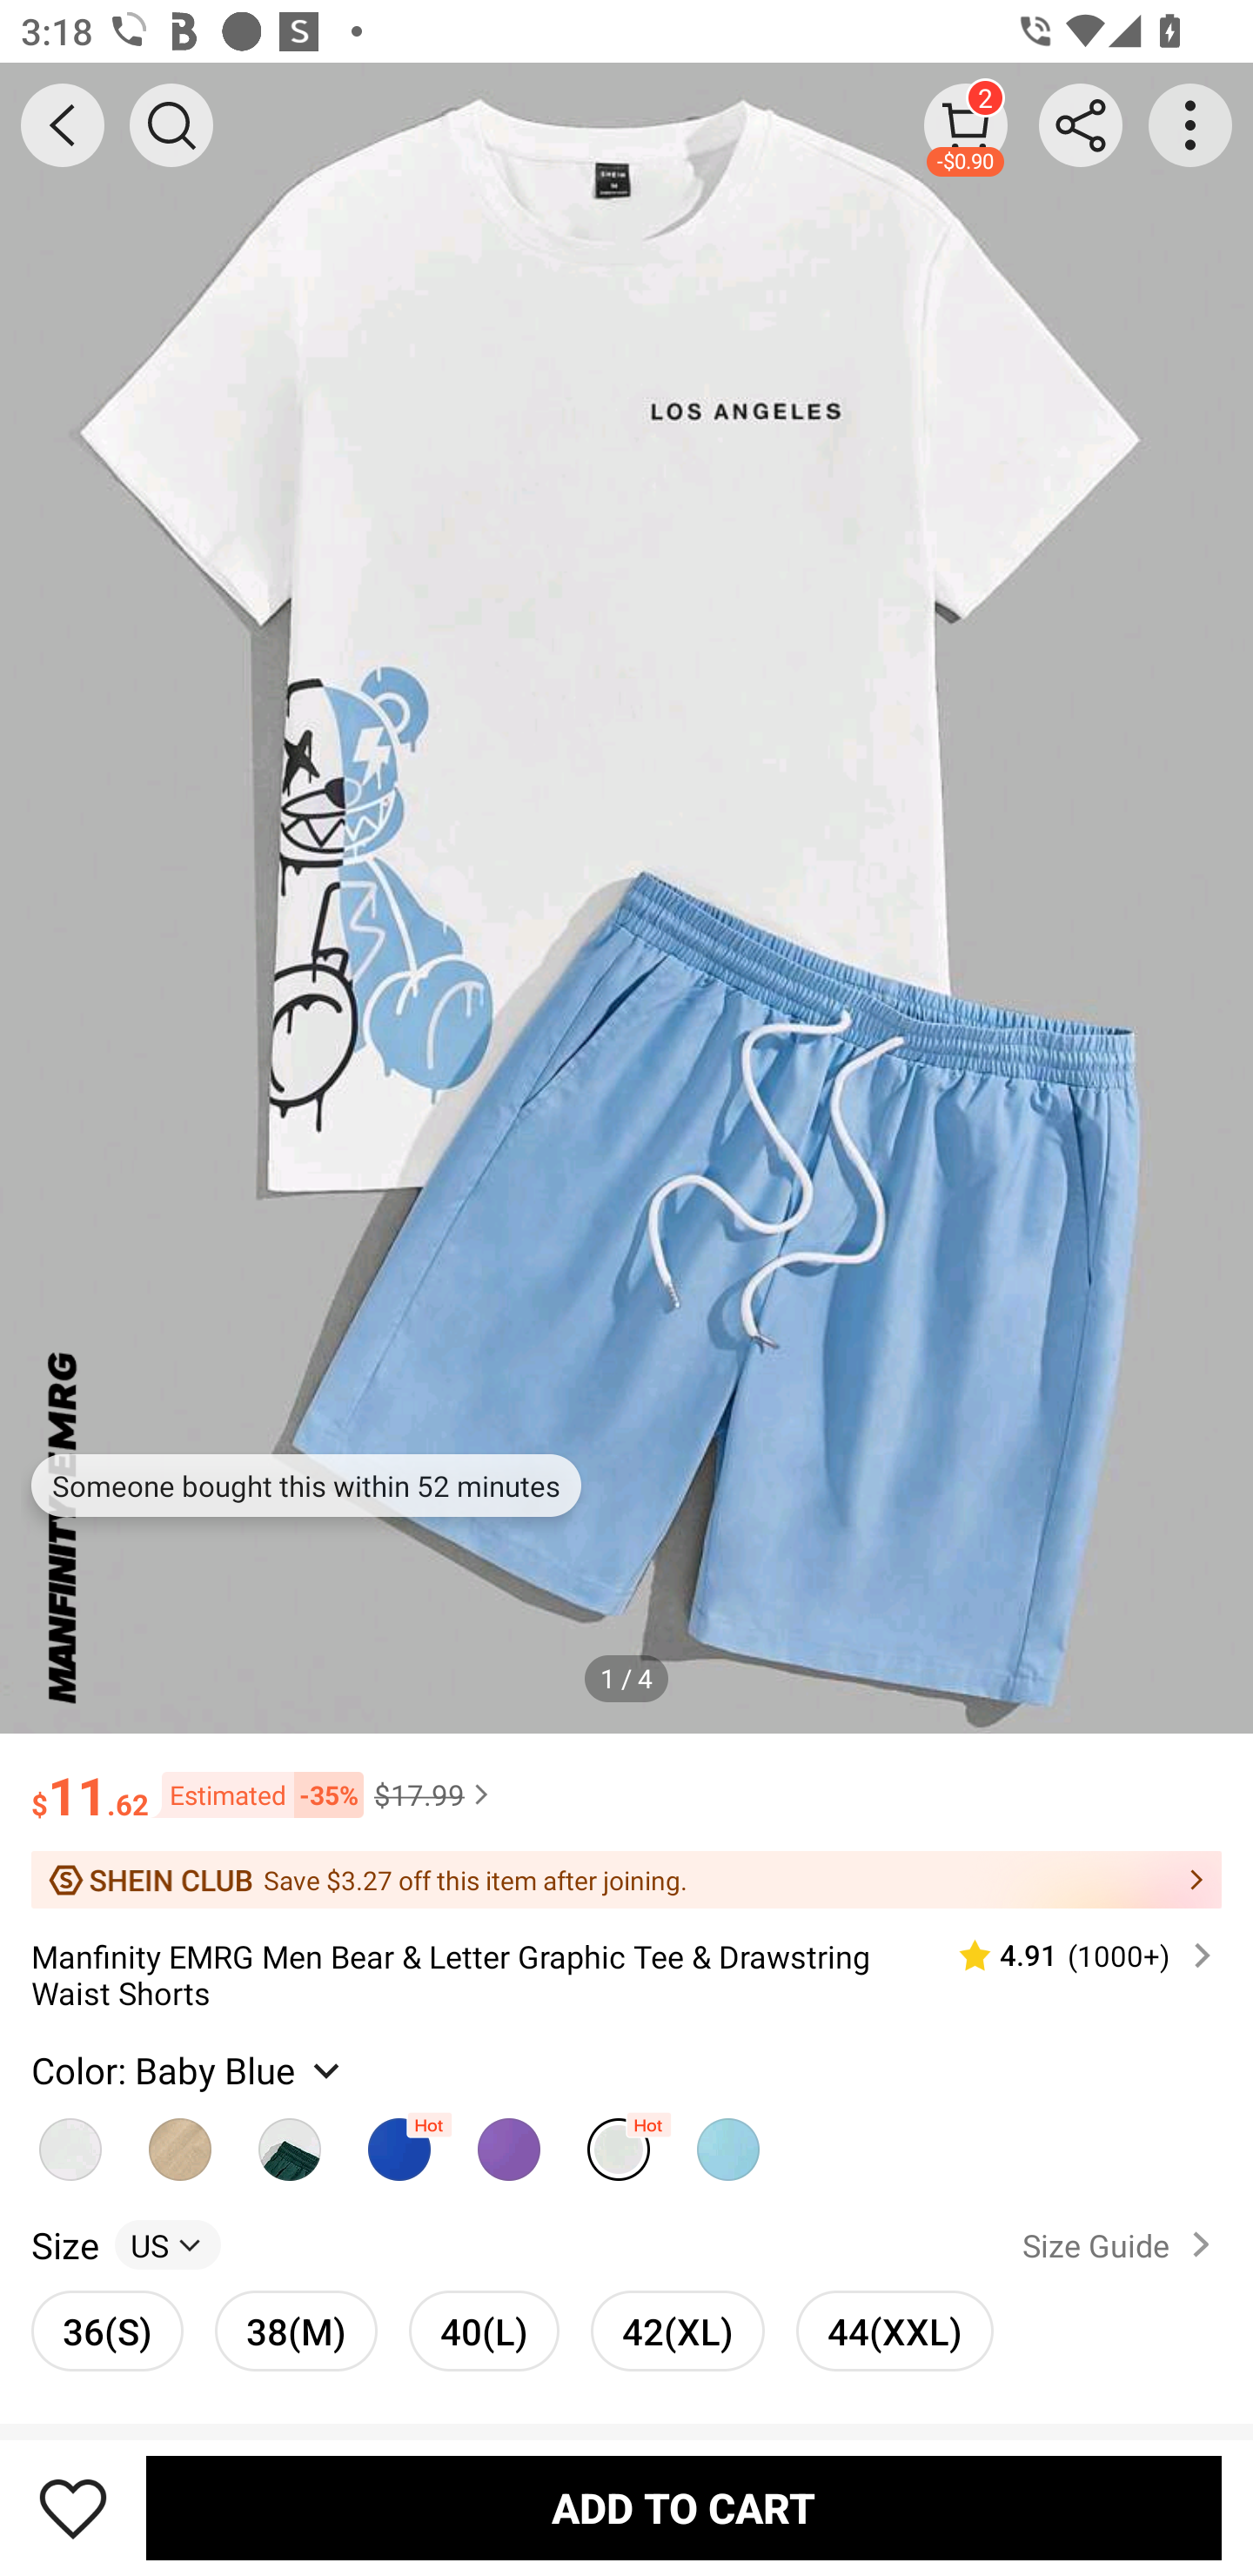 The width and height of the screenshot is (1253, 2576). Describe the element at coordinates (677, 2331) in the screenshot. I see `42(XL) 42(XL)unselected option` at that location.